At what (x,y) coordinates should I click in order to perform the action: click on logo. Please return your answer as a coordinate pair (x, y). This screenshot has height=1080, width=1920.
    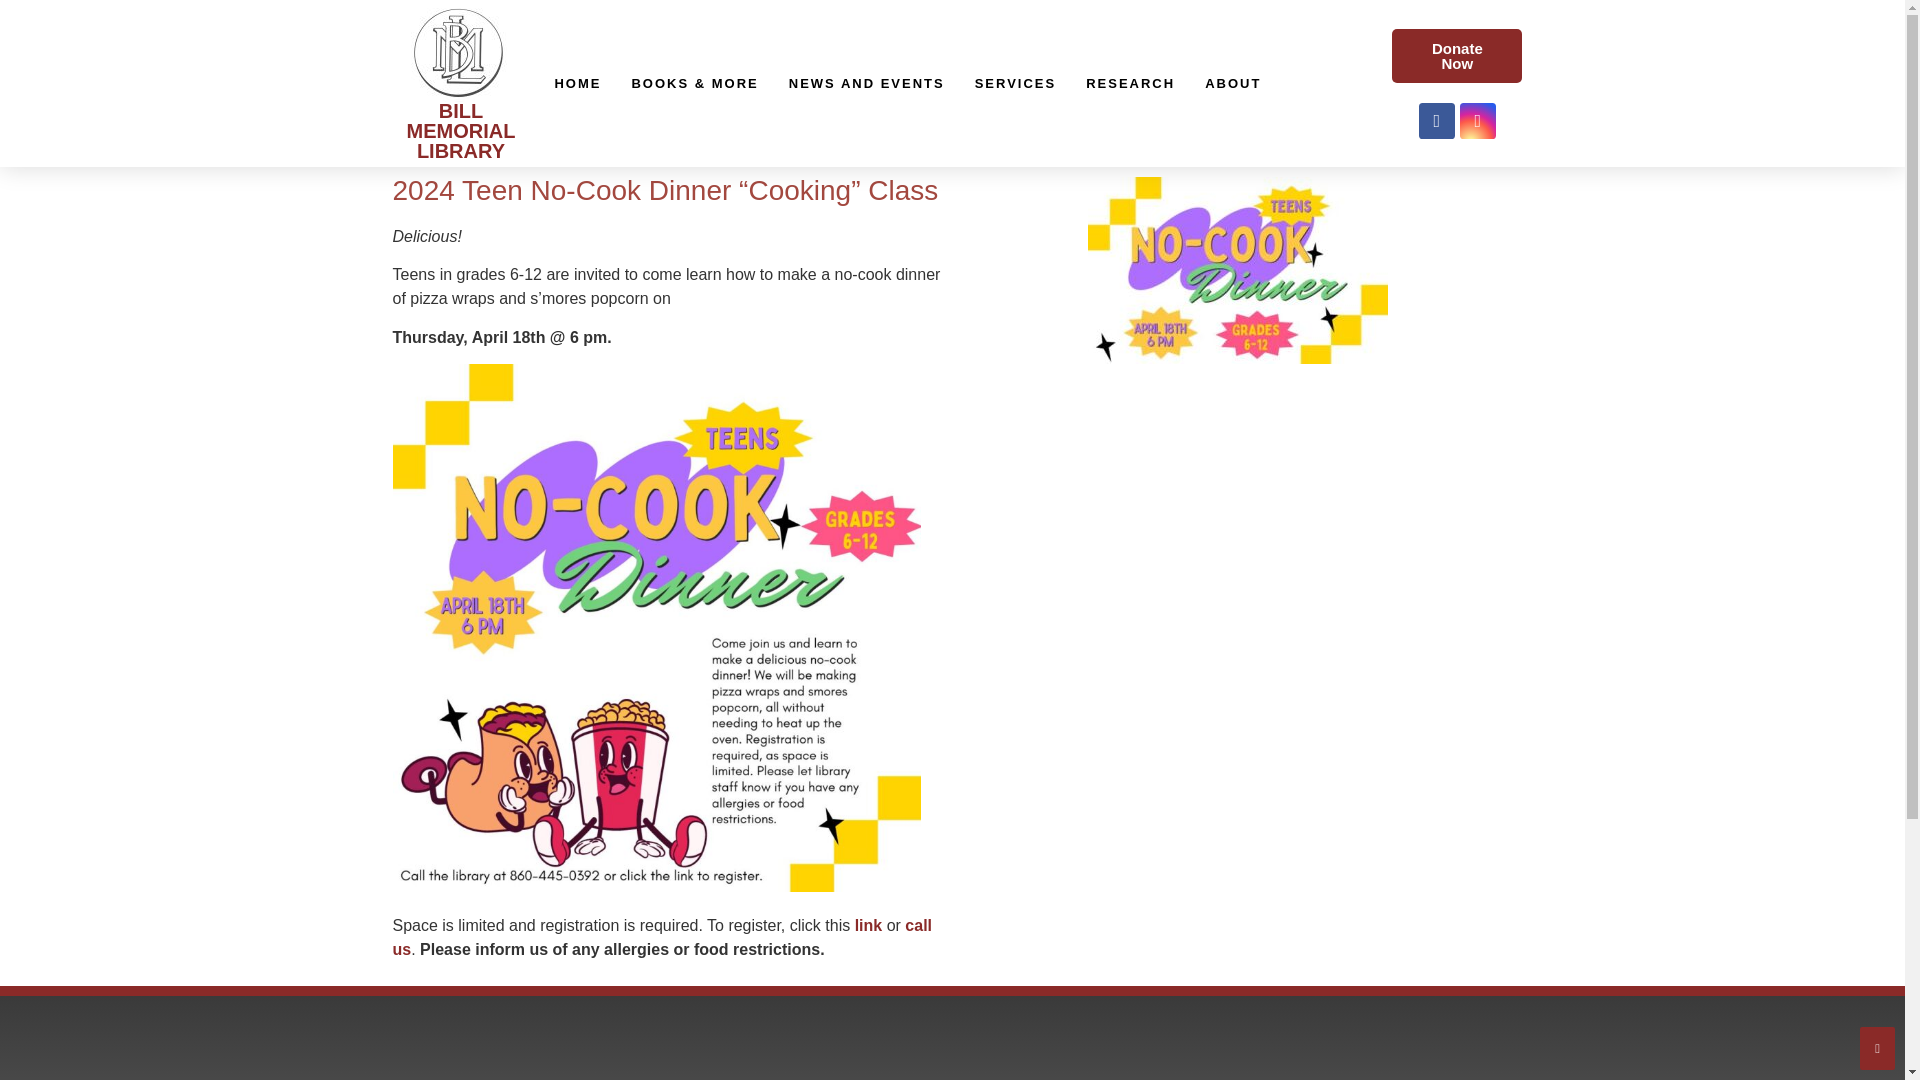
    Looking at the image, I should click on (460, 50).